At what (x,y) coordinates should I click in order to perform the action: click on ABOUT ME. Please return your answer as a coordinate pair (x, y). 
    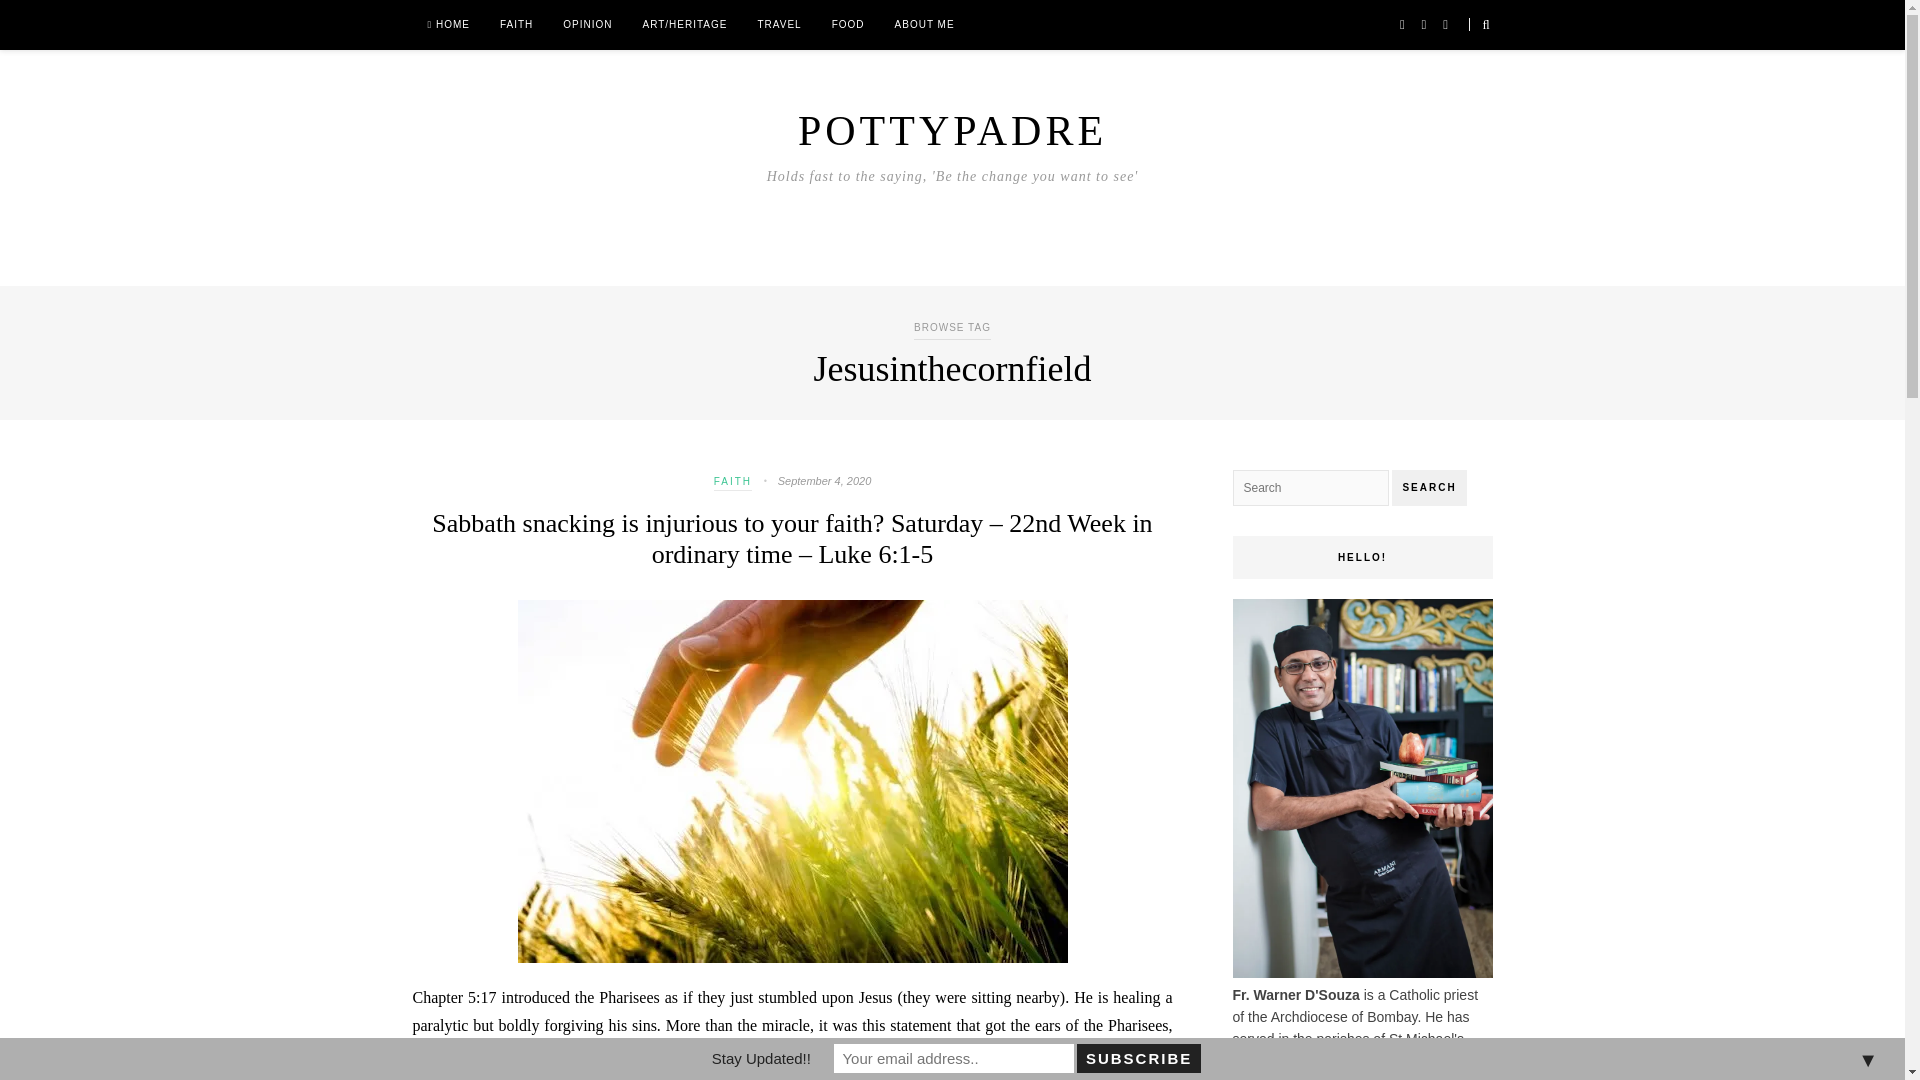
    Looking at the image, I should click on (924, 24).